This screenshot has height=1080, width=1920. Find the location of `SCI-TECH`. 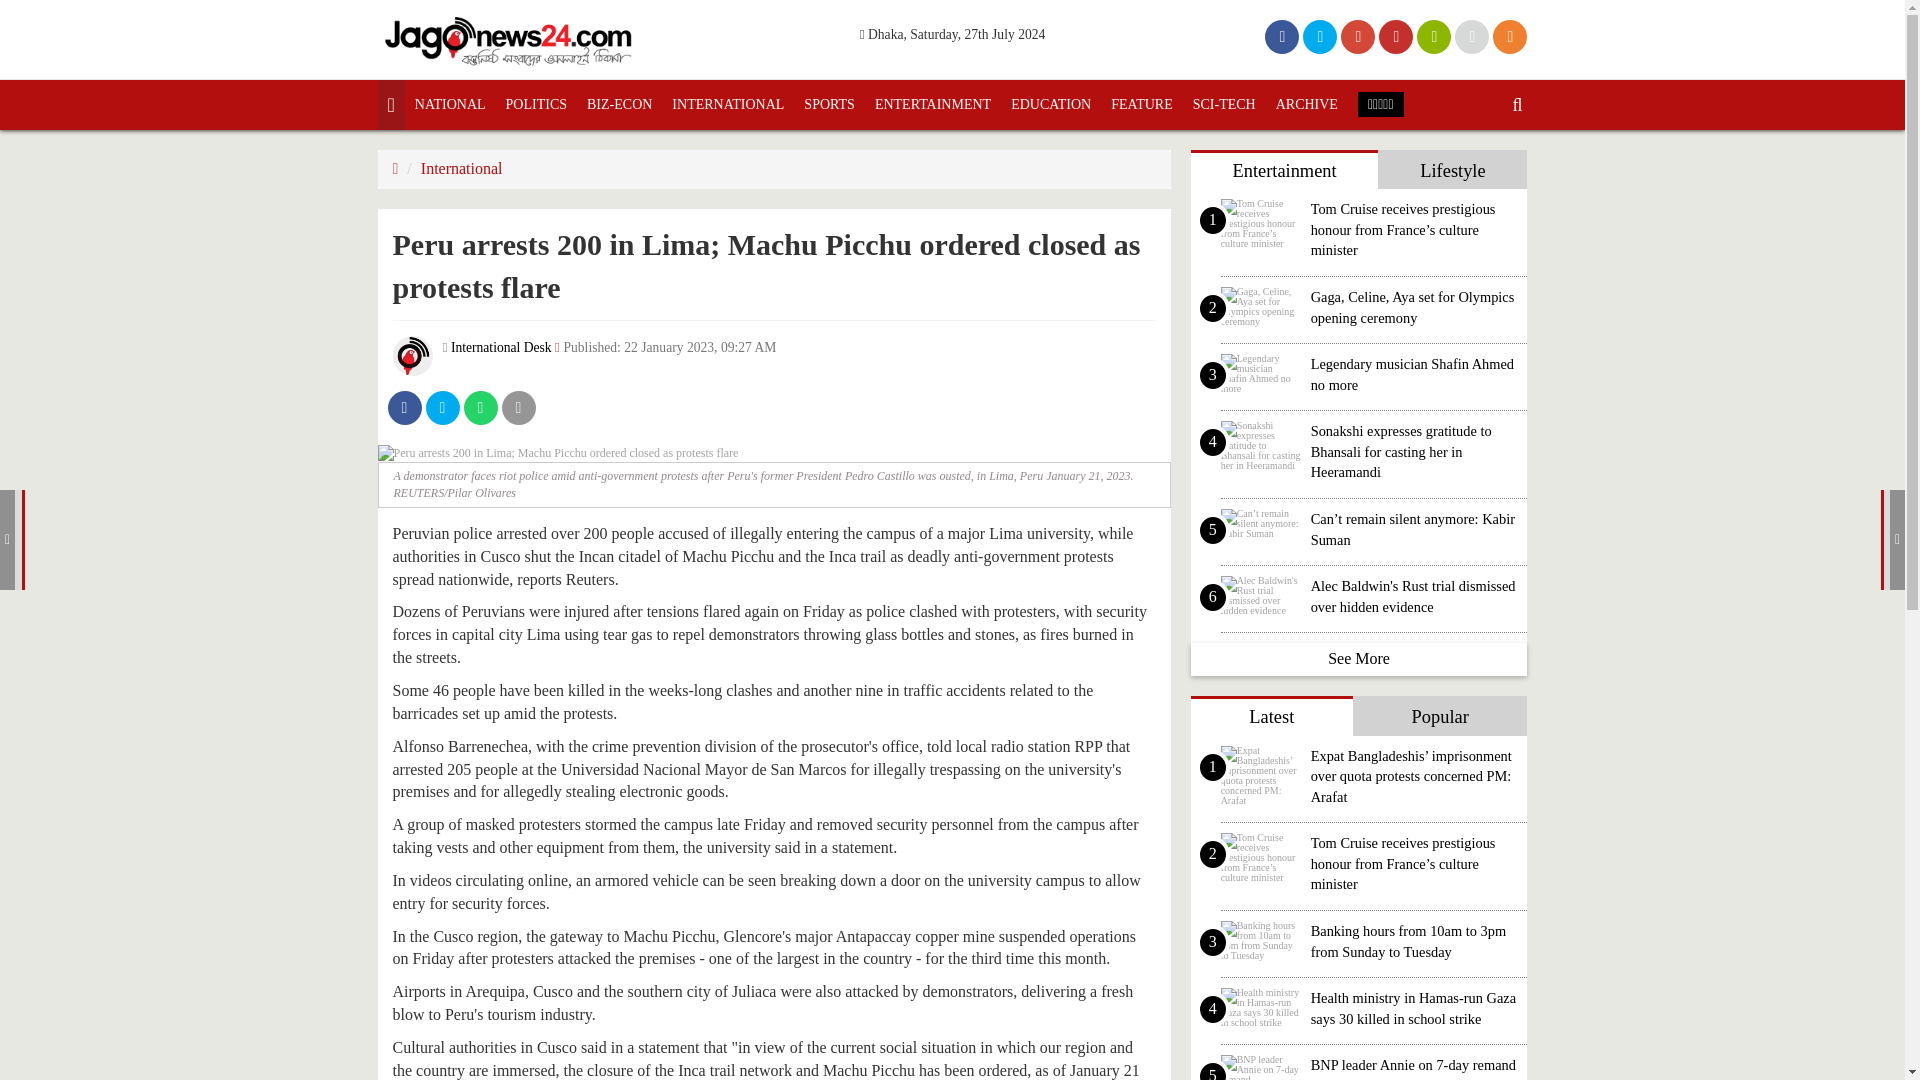

SCI-TECH is located at coordinates (1224, 104).